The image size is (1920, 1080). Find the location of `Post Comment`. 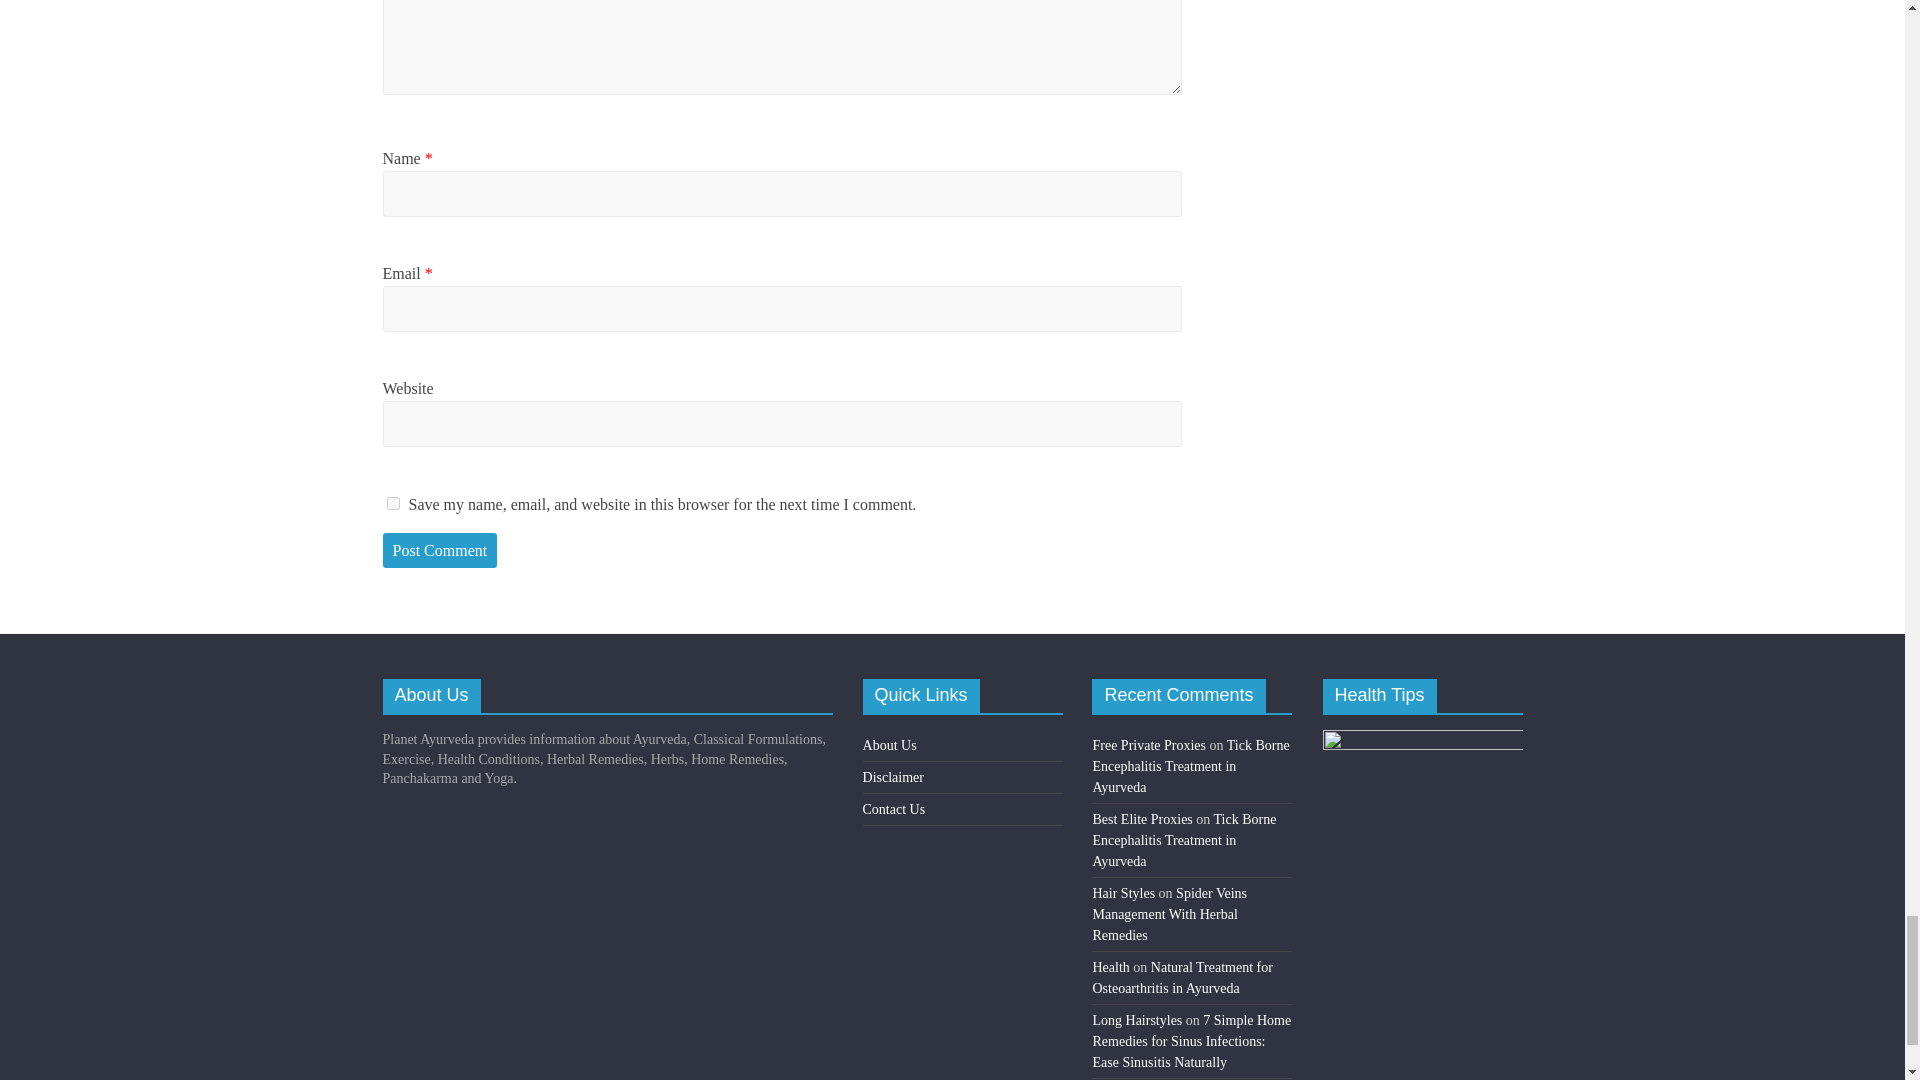

Post Comment is located at coordinates (440, 551).